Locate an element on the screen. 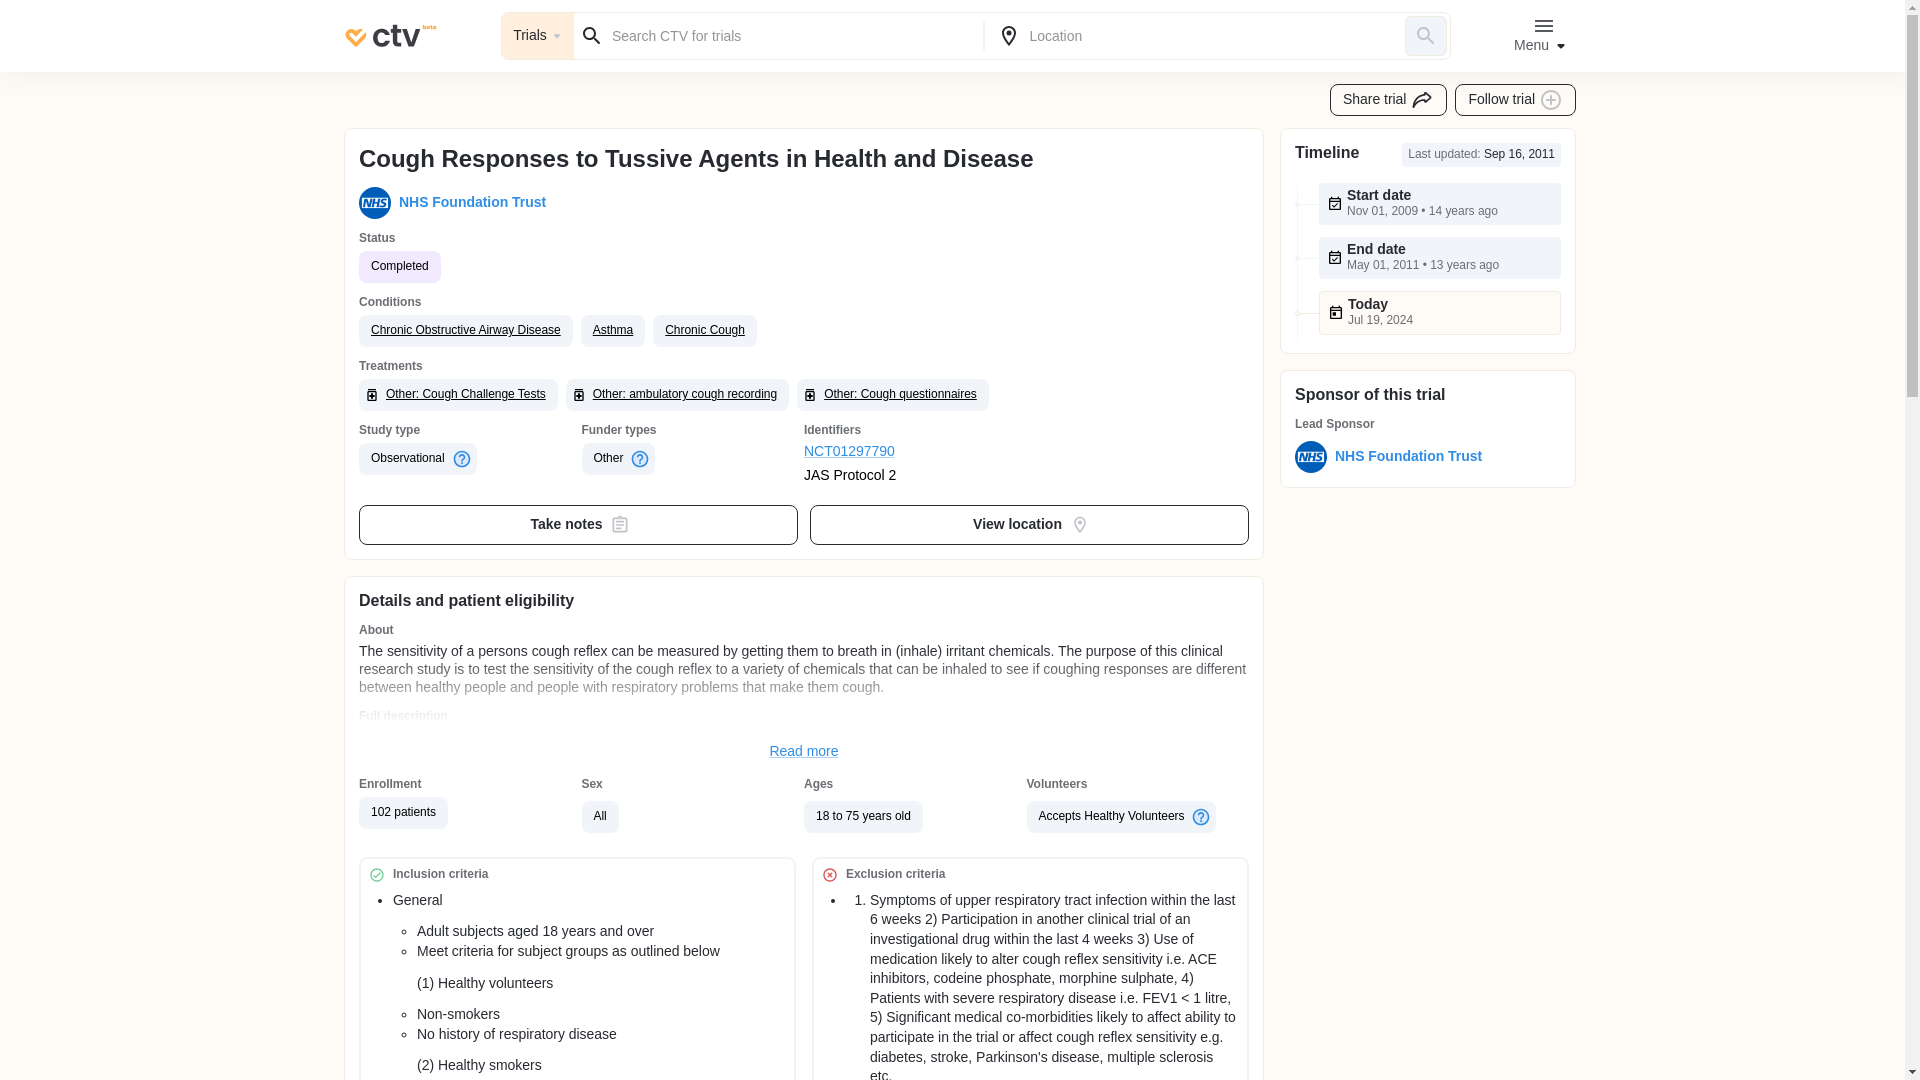 The height and width of the screenshot is (1080, 1920). NHS Foundation Trust is located at coordinates (468, 202).